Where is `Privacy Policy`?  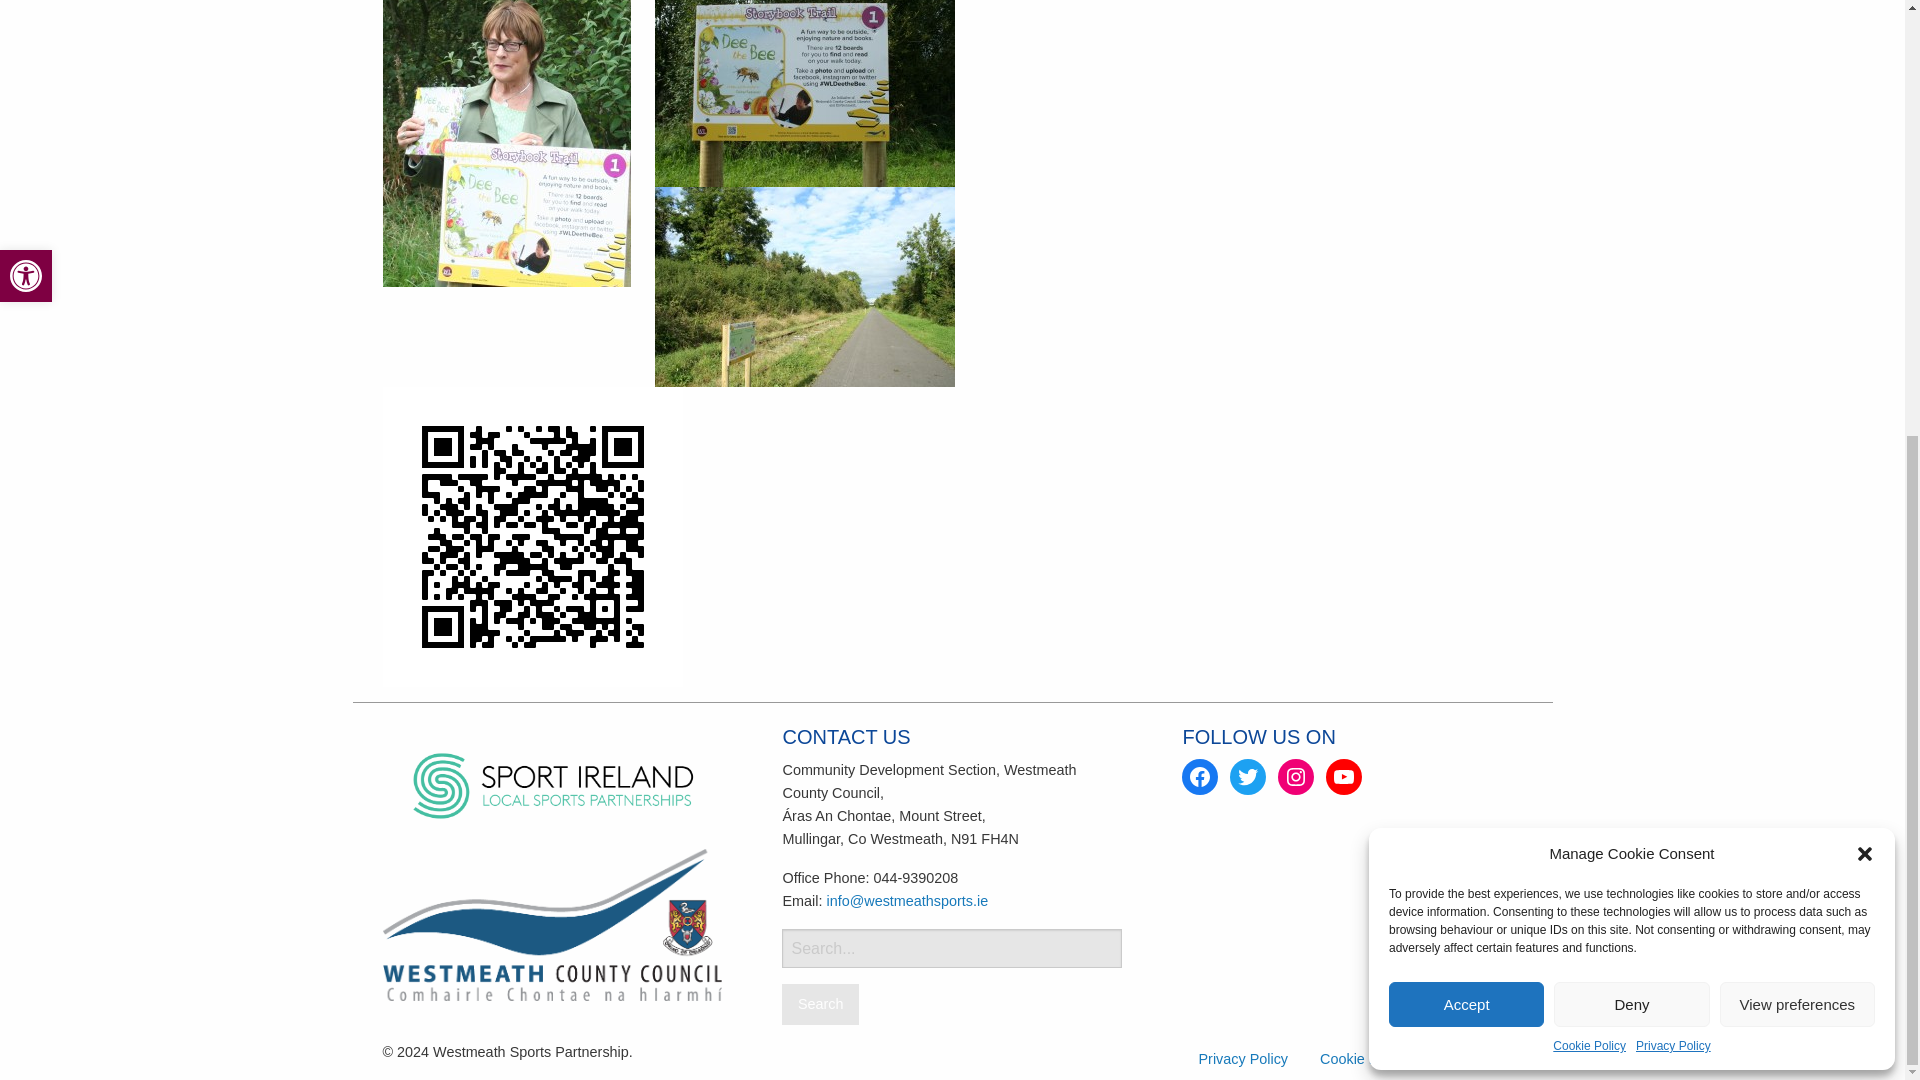
Privacy Policy is located at coordinates (1672, 322).